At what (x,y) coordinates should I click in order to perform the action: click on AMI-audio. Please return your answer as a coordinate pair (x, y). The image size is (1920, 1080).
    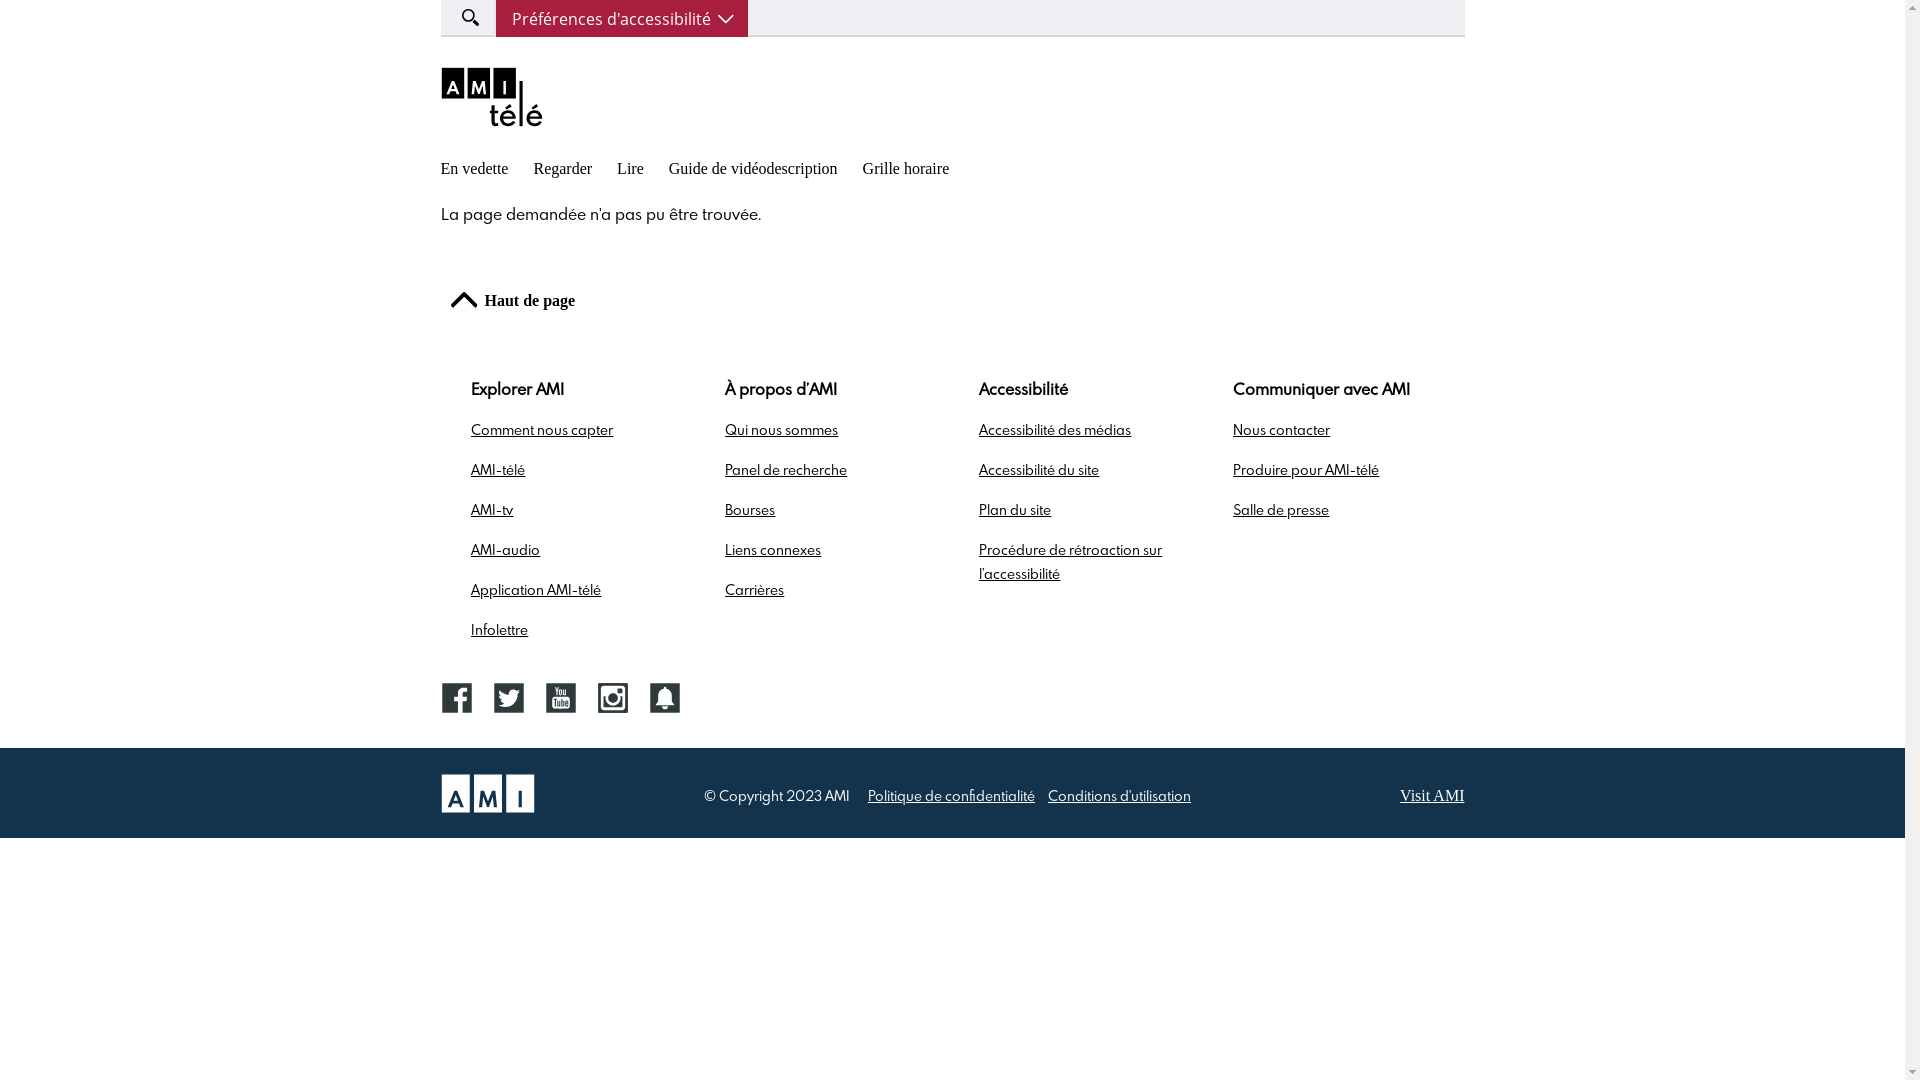
    Looking at the image, I should click on (506, 551).